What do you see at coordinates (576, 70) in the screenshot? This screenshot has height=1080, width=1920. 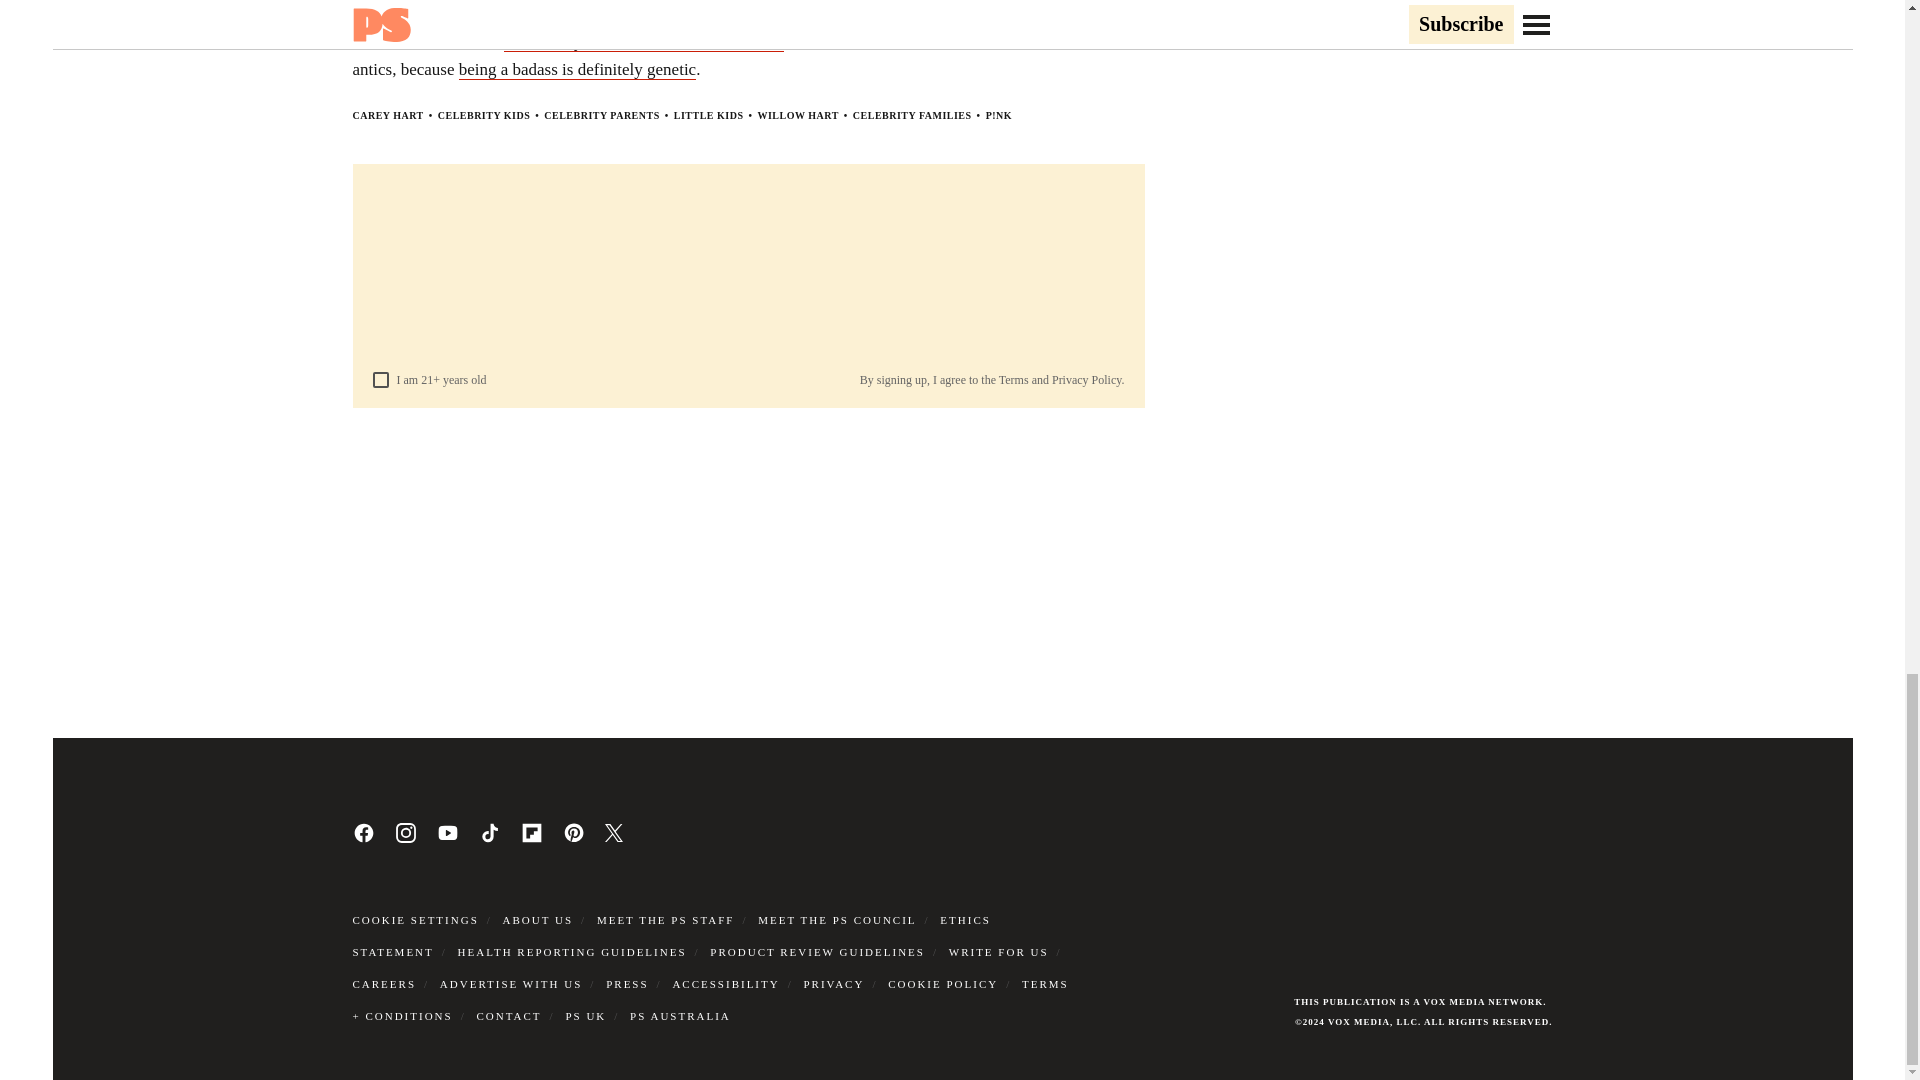 I see `being a badass is definitely genetic` at bounding box center [576, 70].